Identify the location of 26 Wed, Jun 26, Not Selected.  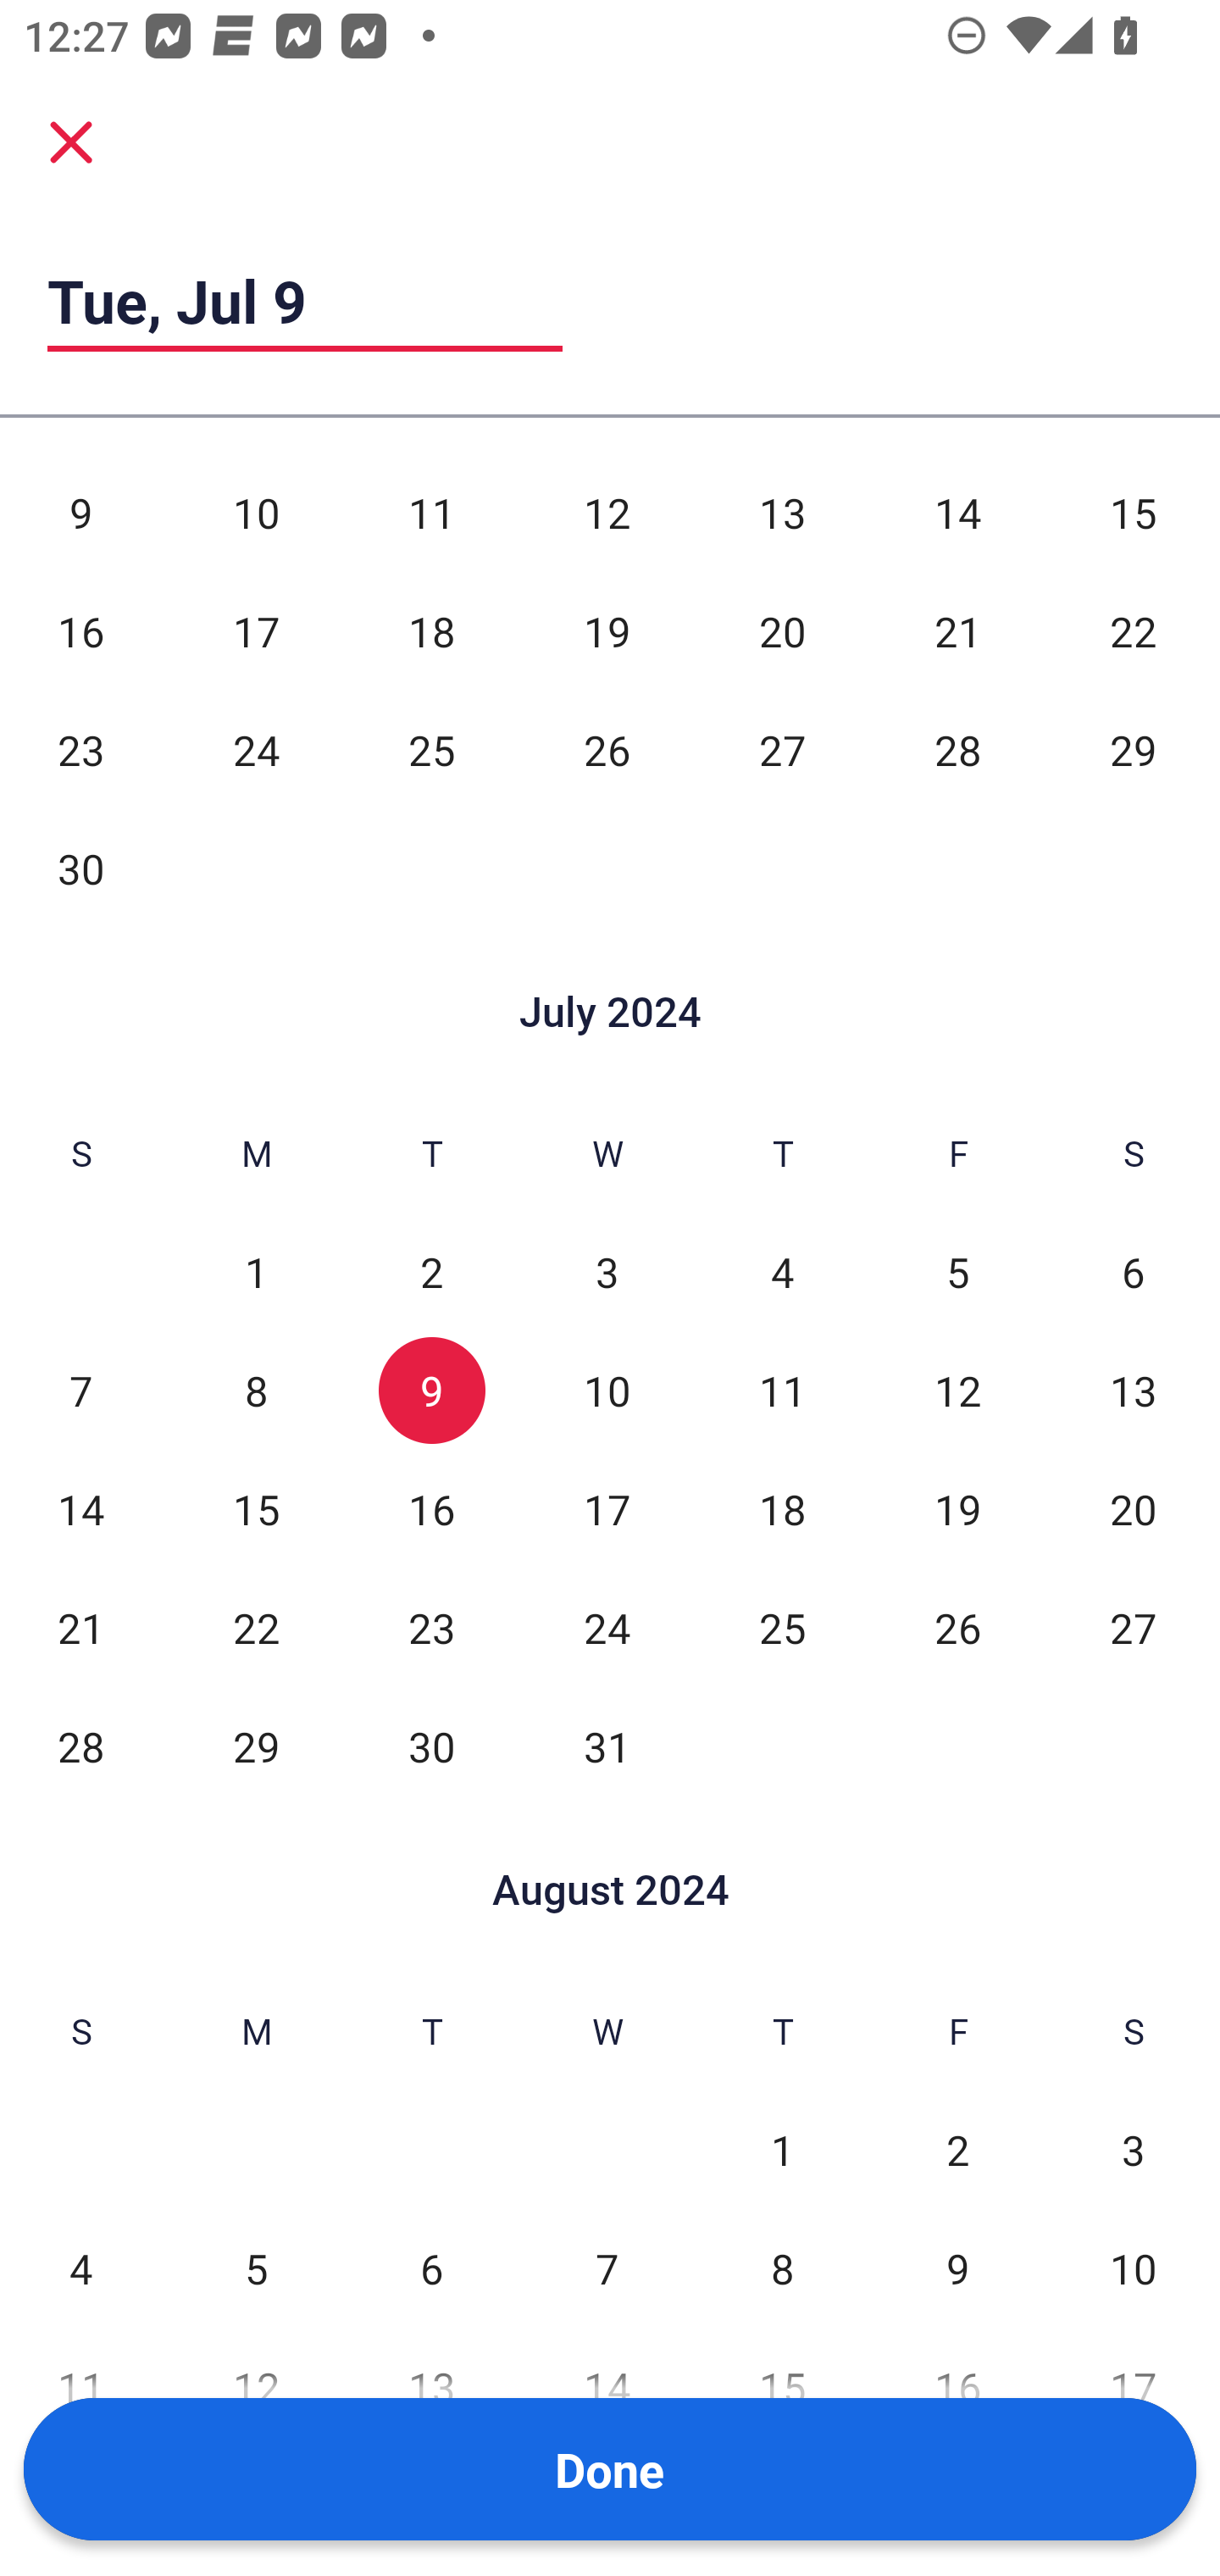
(607, 749).